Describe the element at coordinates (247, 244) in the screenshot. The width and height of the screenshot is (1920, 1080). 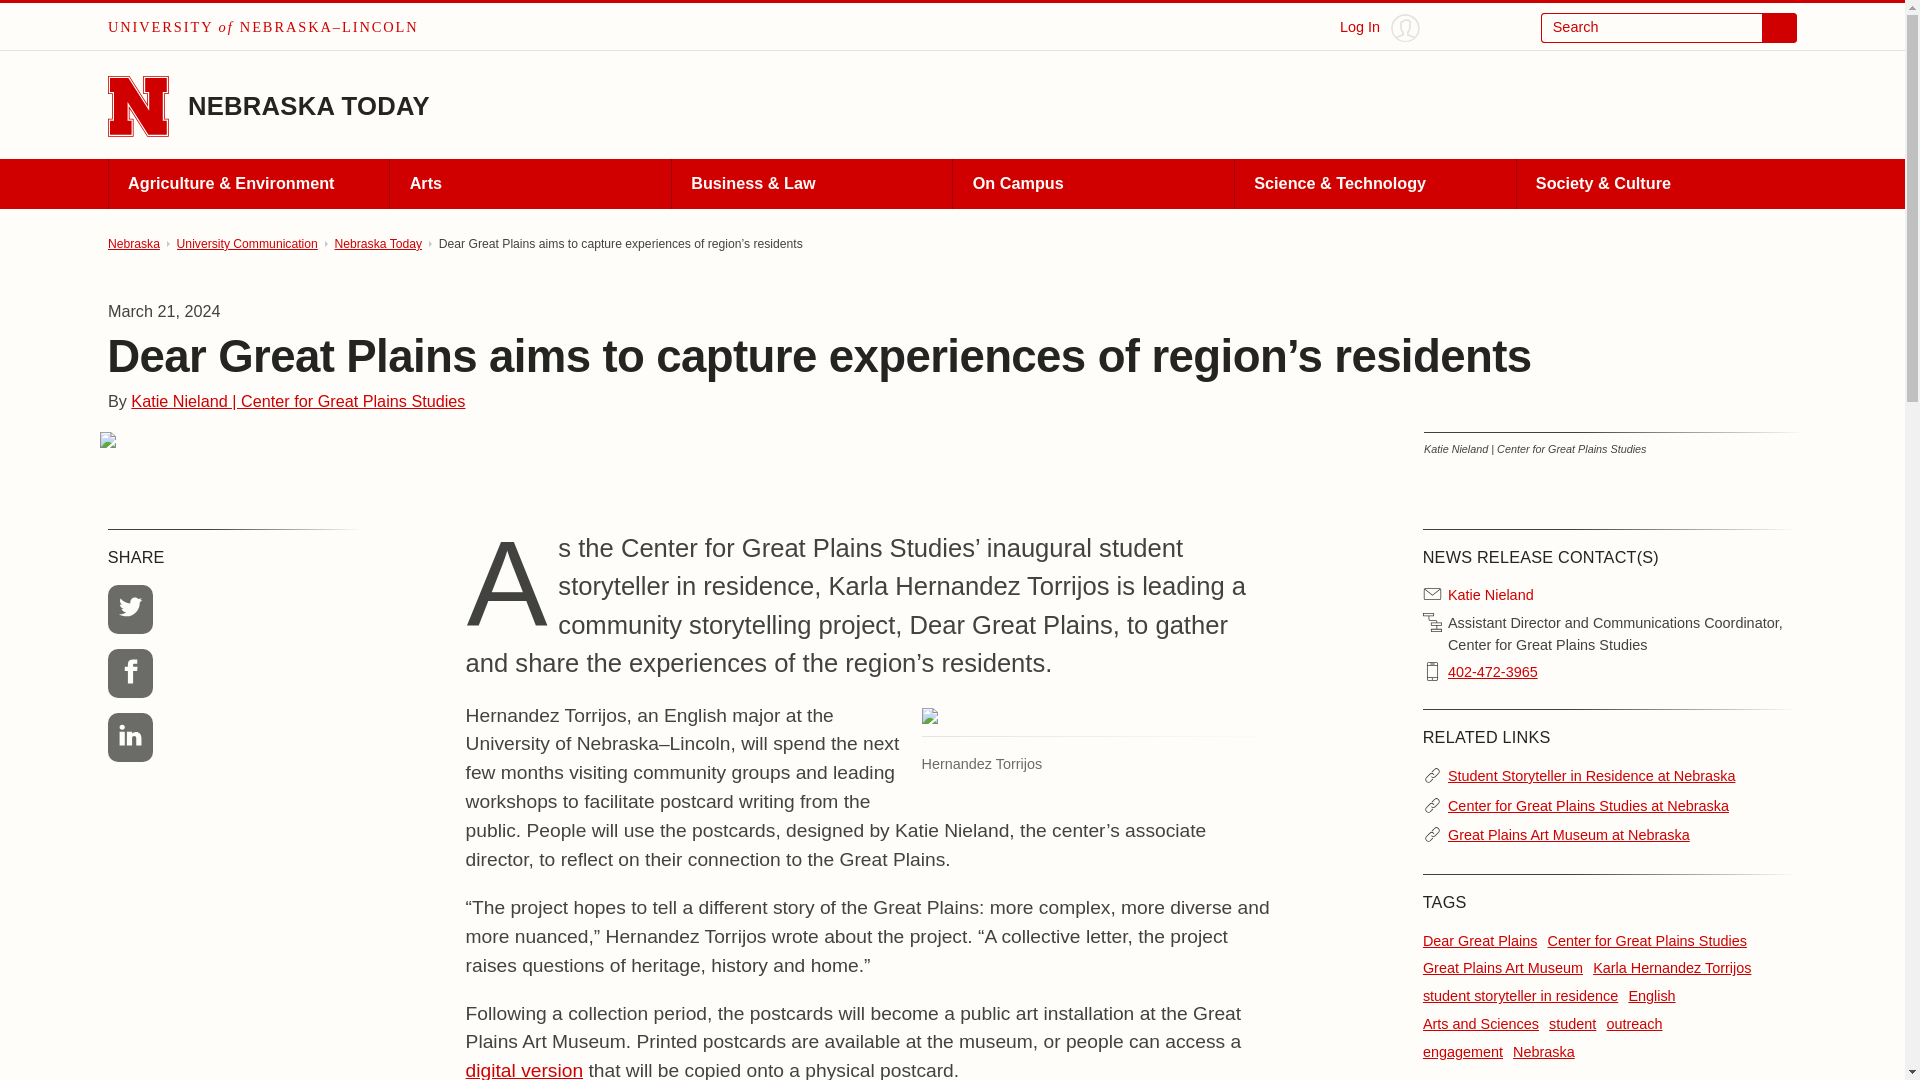
I see `University Communication` at that location.